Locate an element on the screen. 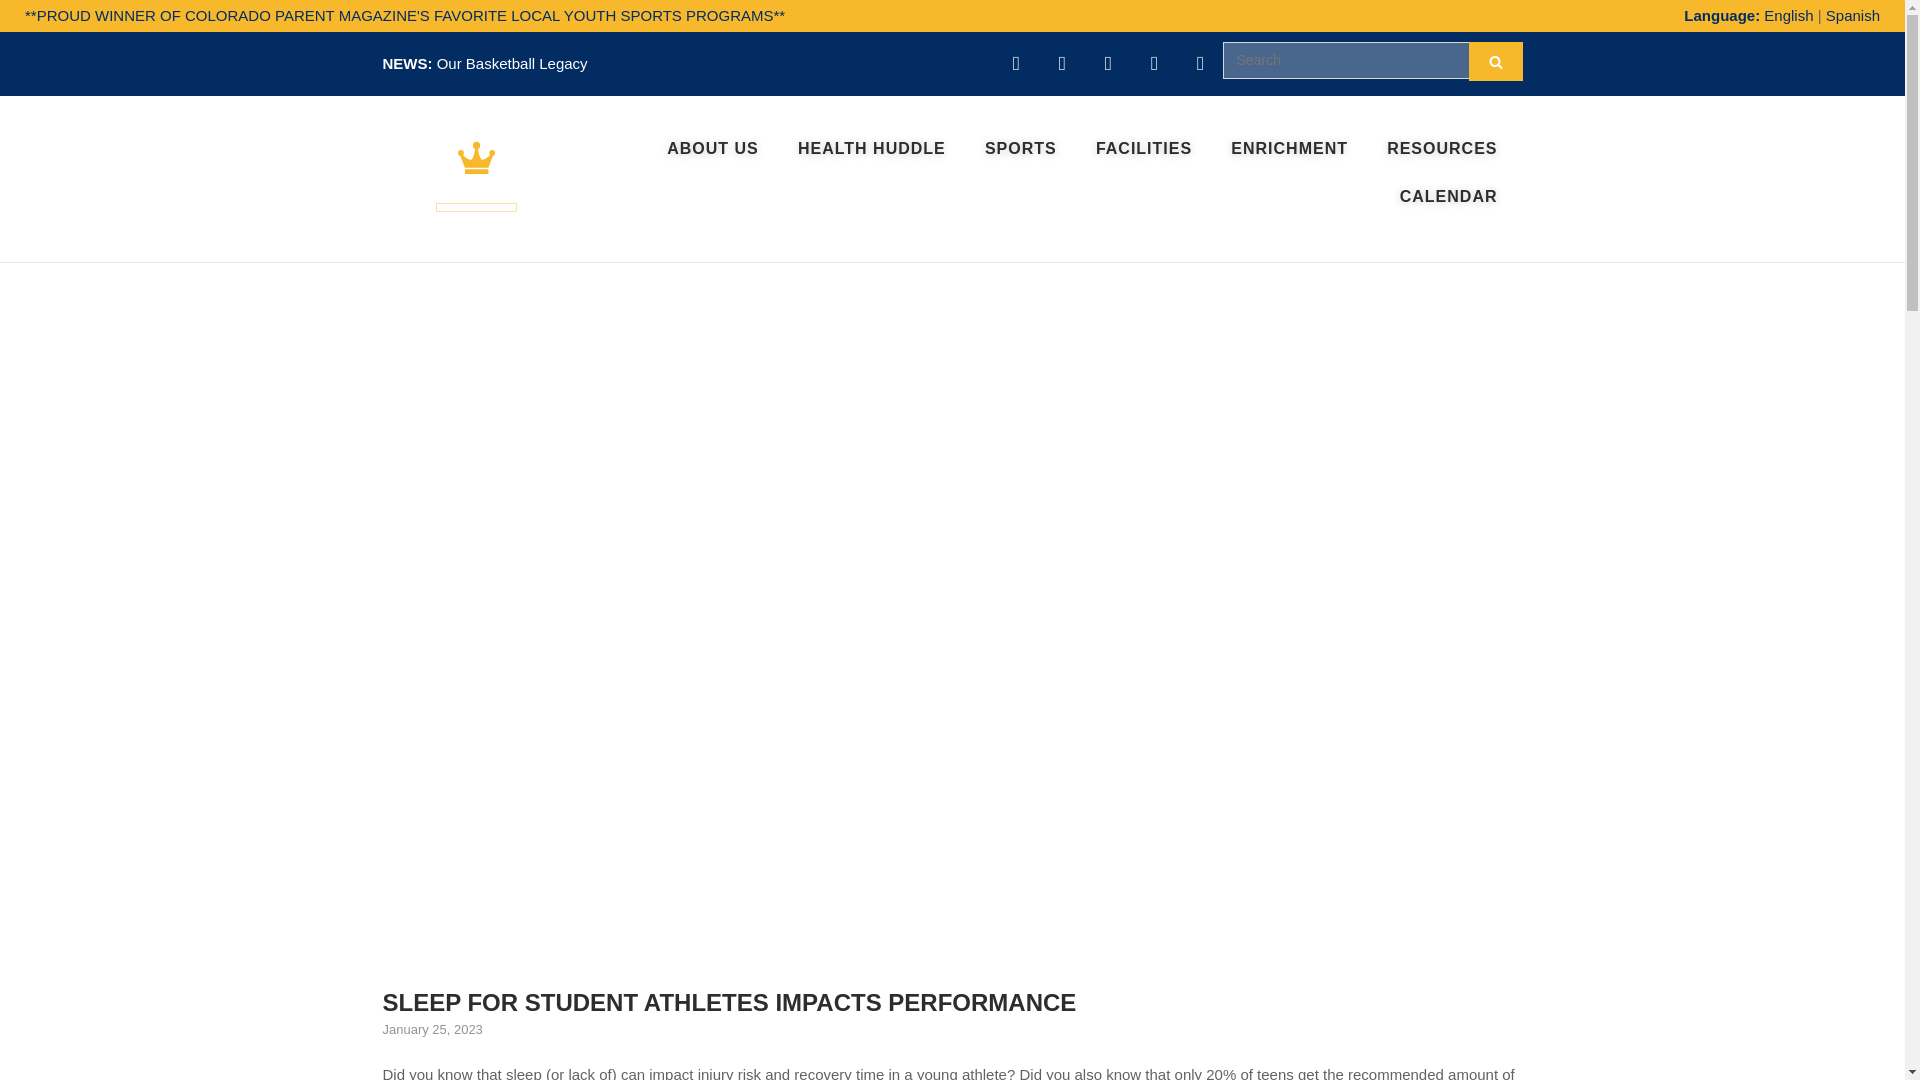  ENRICHMENT is located at coordinates (1289, 148).